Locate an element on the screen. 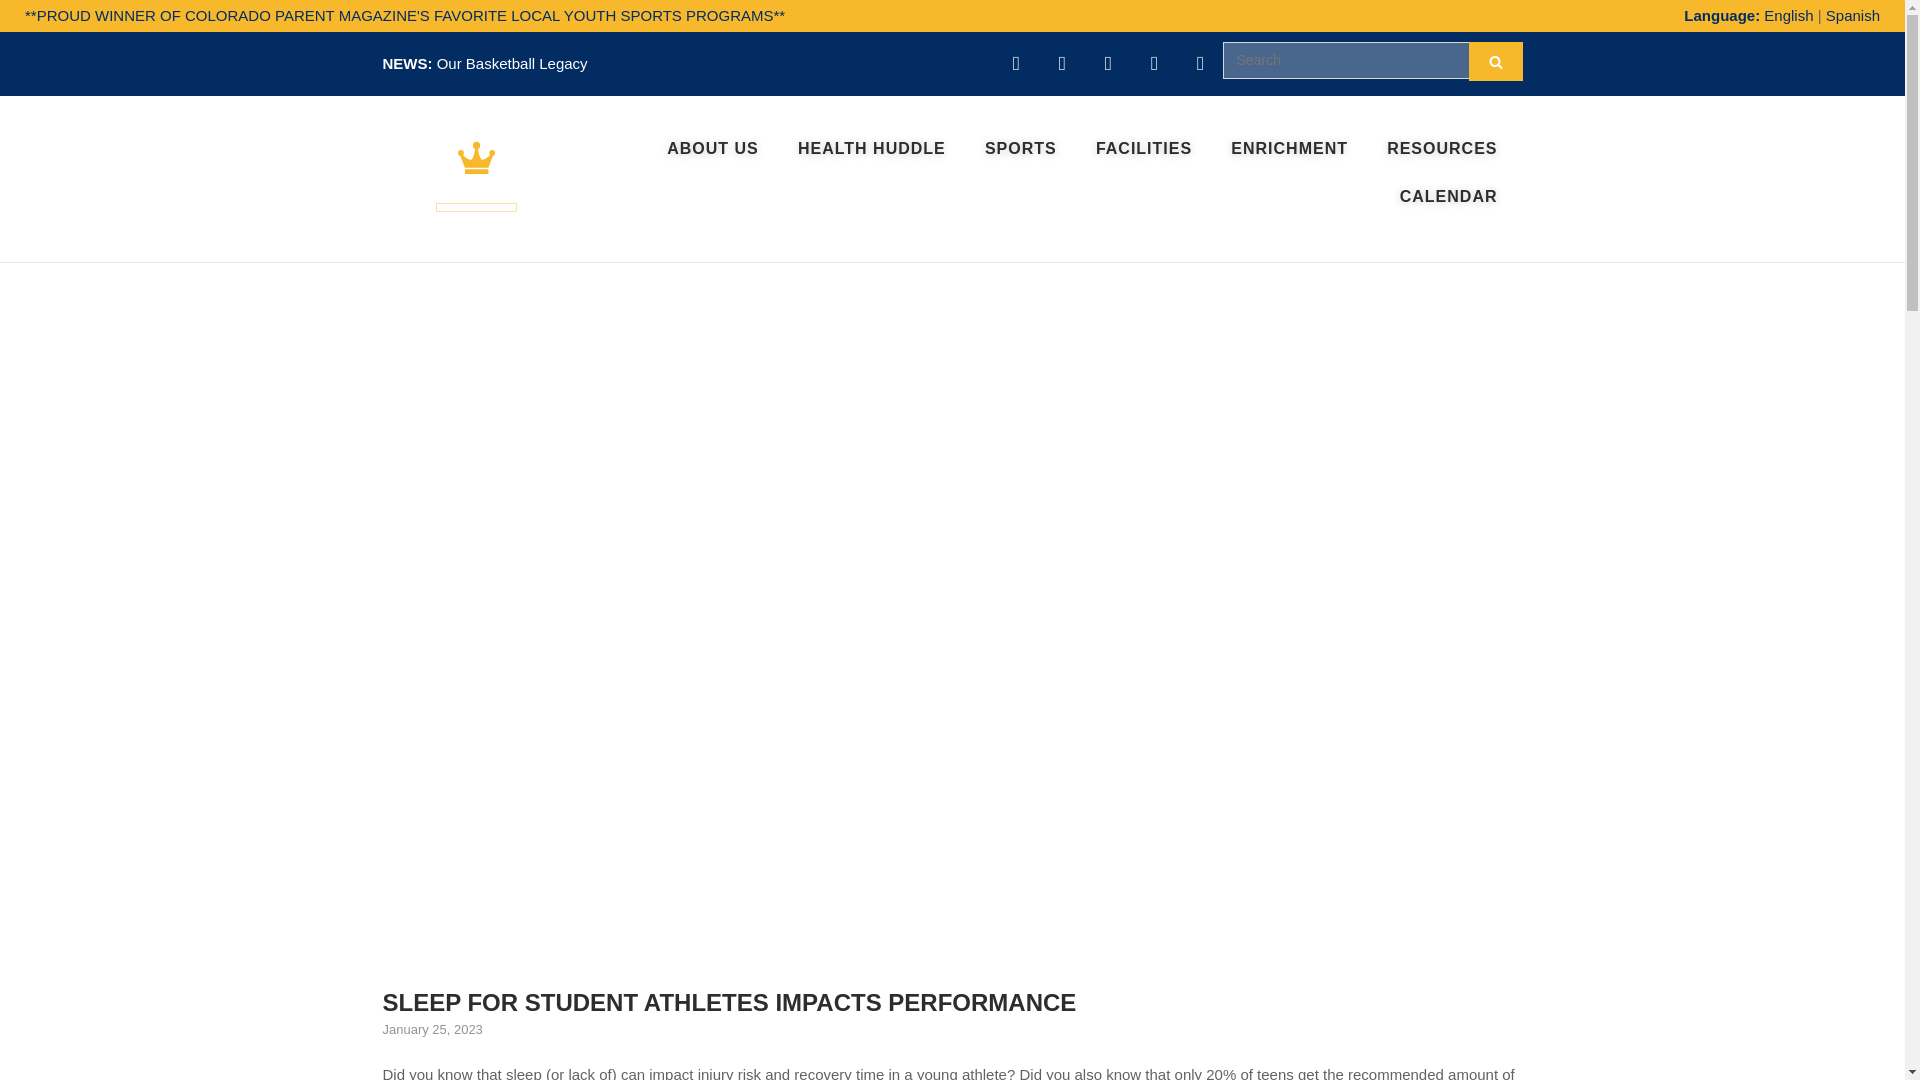  ENRICHMENT is located at coordinates (1289, 148).